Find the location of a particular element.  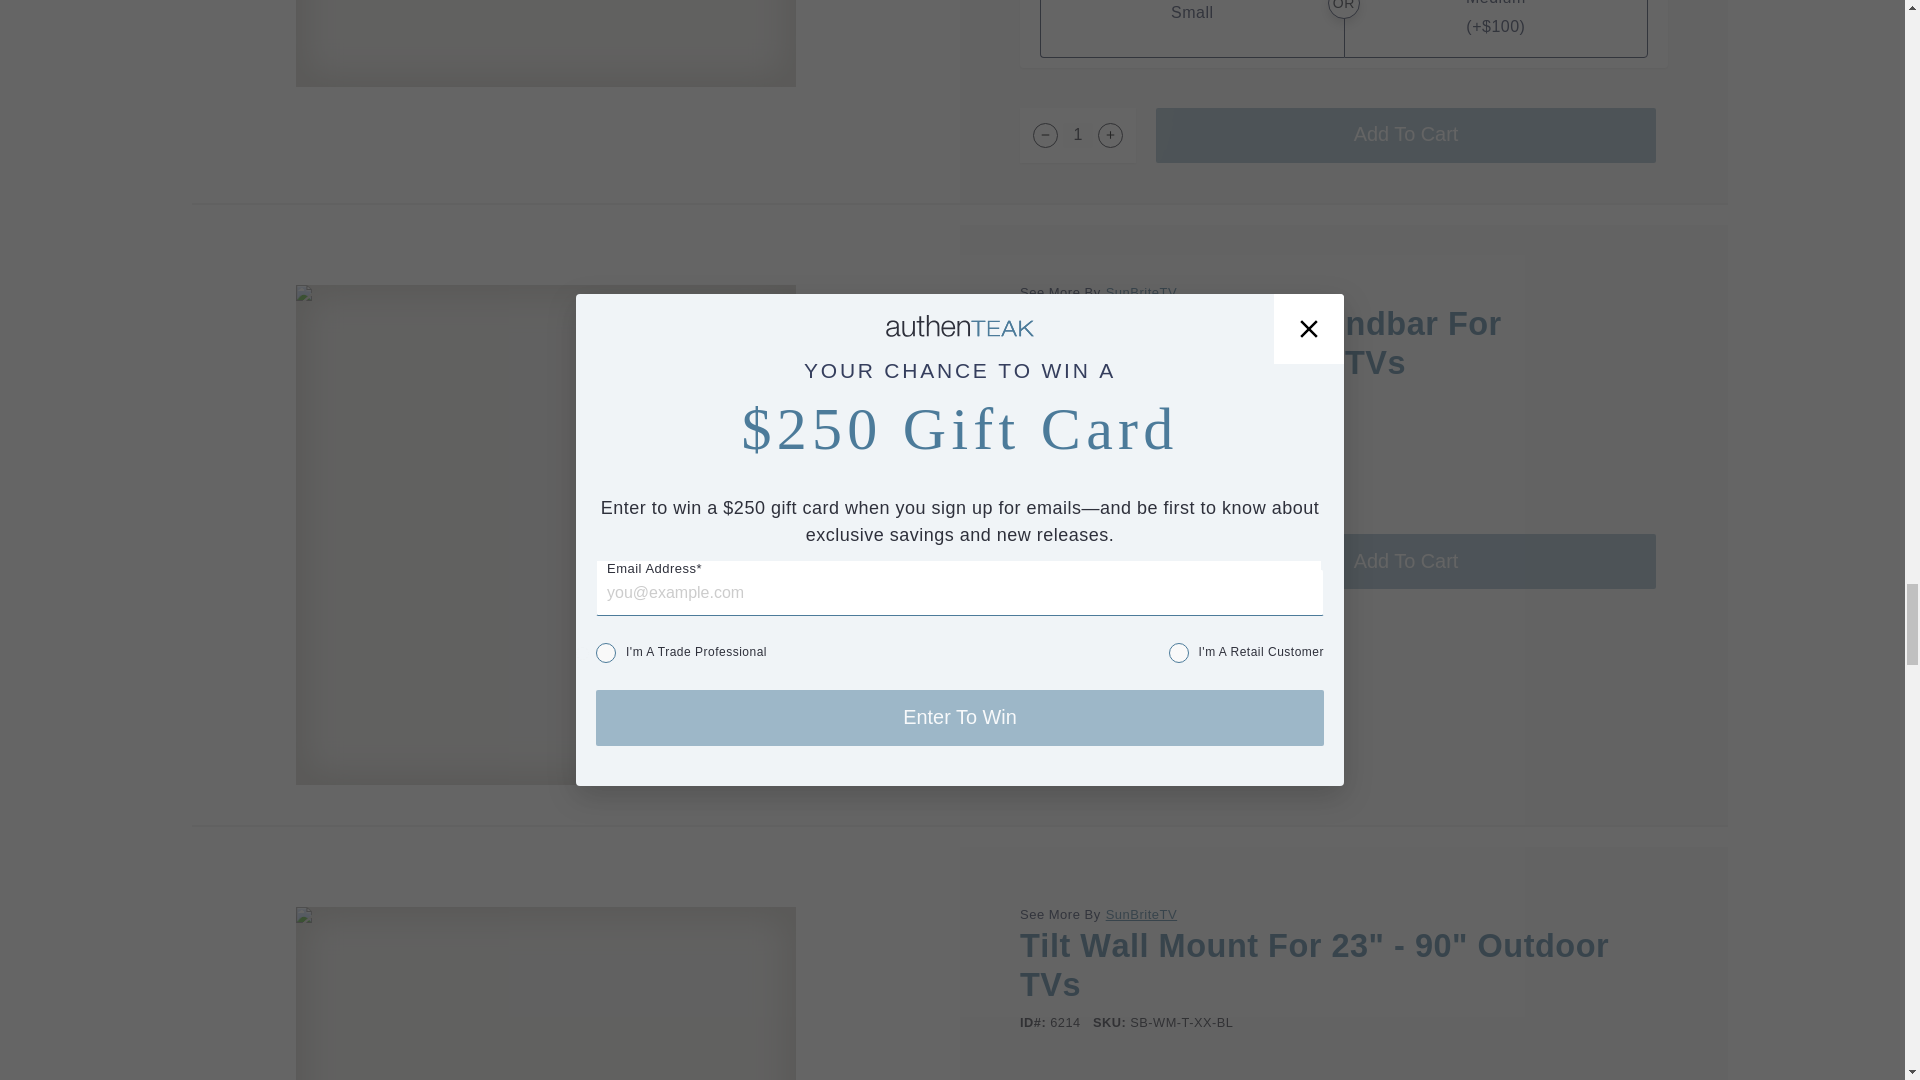

1 is located at coordinates (1078, 560).